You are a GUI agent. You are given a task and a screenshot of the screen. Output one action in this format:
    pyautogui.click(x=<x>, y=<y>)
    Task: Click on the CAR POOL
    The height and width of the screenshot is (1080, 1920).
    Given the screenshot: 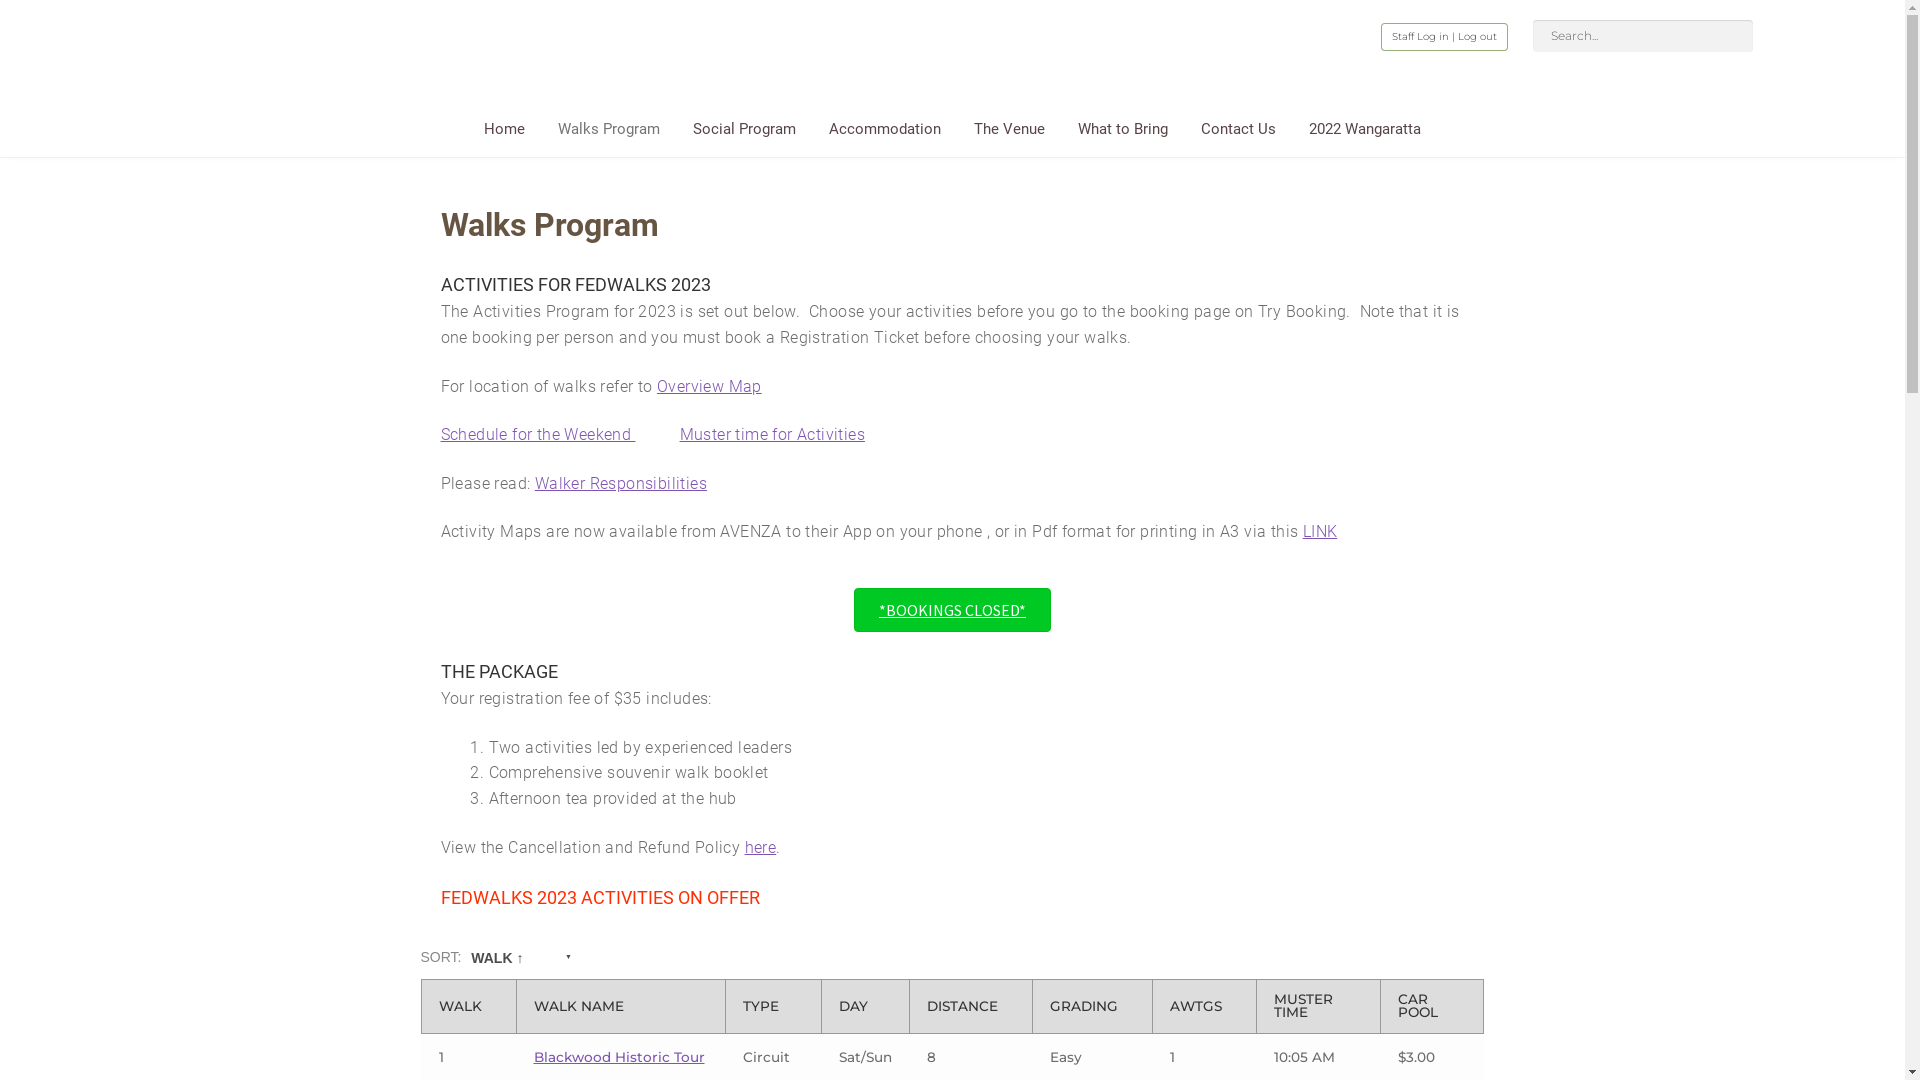 What is the action you would take?
    pyautogui.click(x=1432, y=1006)
    